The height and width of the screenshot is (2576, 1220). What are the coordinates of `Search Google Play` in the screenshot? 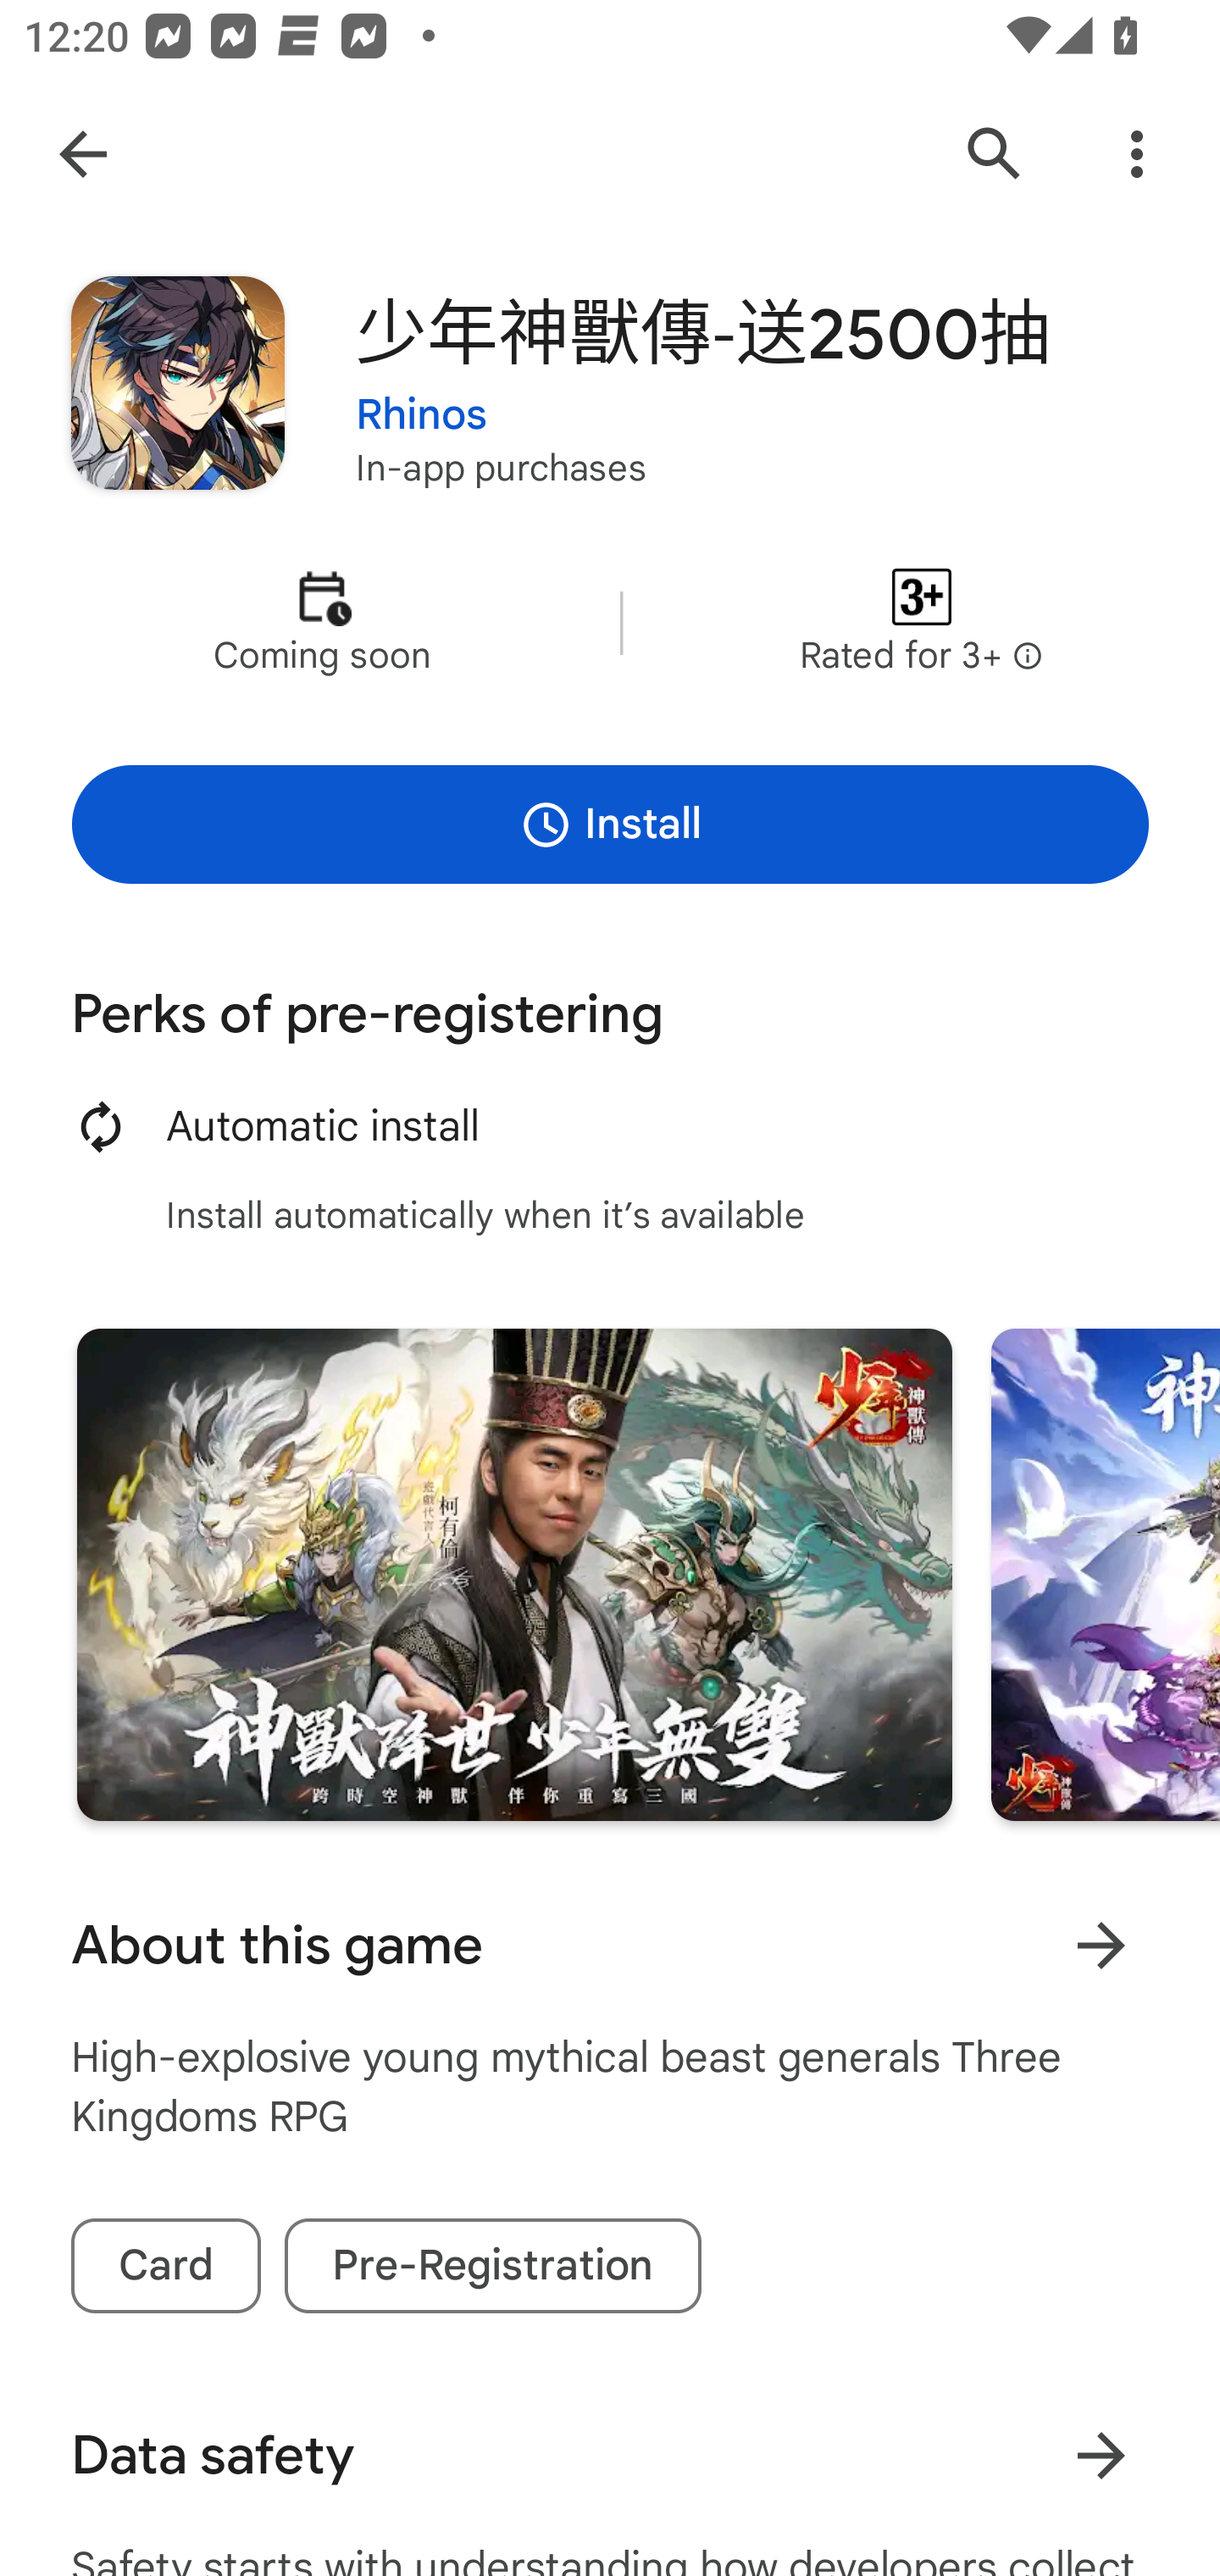 It's located at (995, 154).